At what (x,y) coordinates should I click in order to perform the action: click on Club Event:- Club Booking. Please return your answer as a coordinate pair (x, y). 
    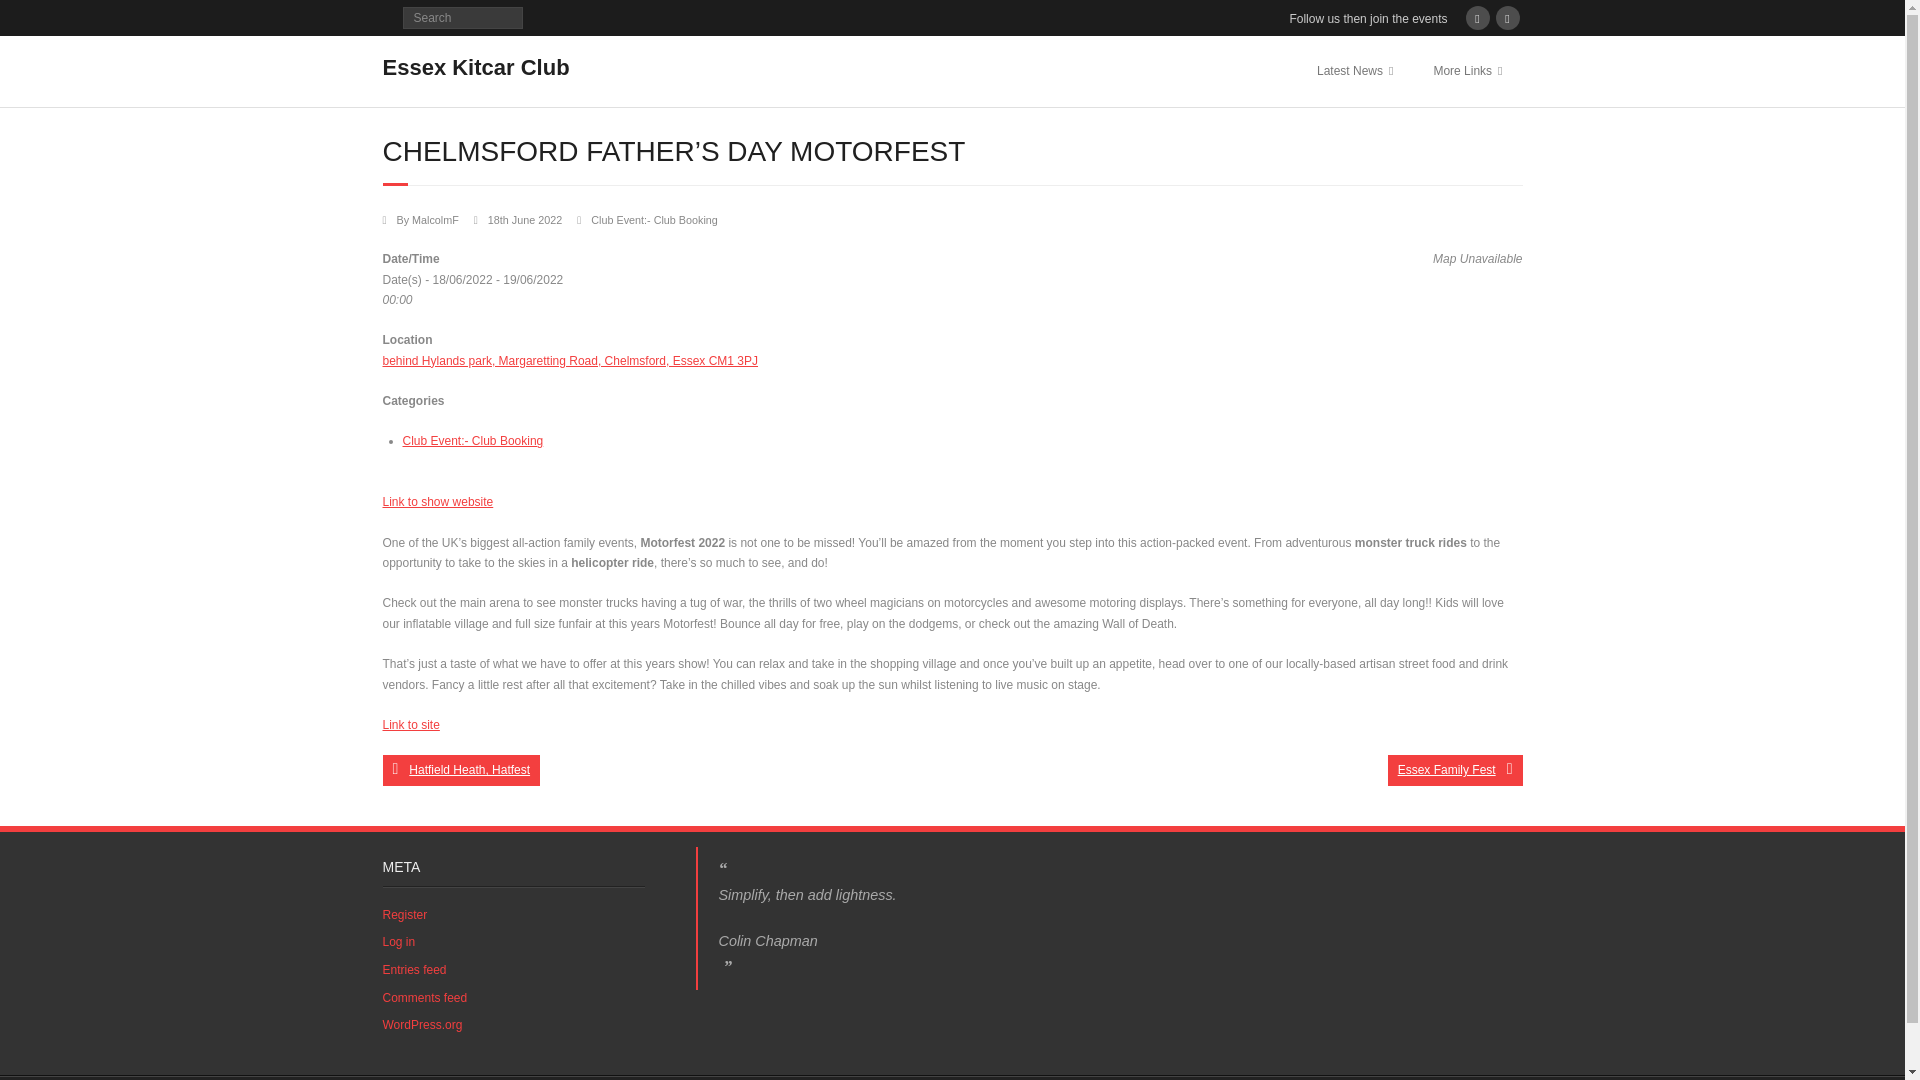
    Looking at the image, I should click on (654, 219).